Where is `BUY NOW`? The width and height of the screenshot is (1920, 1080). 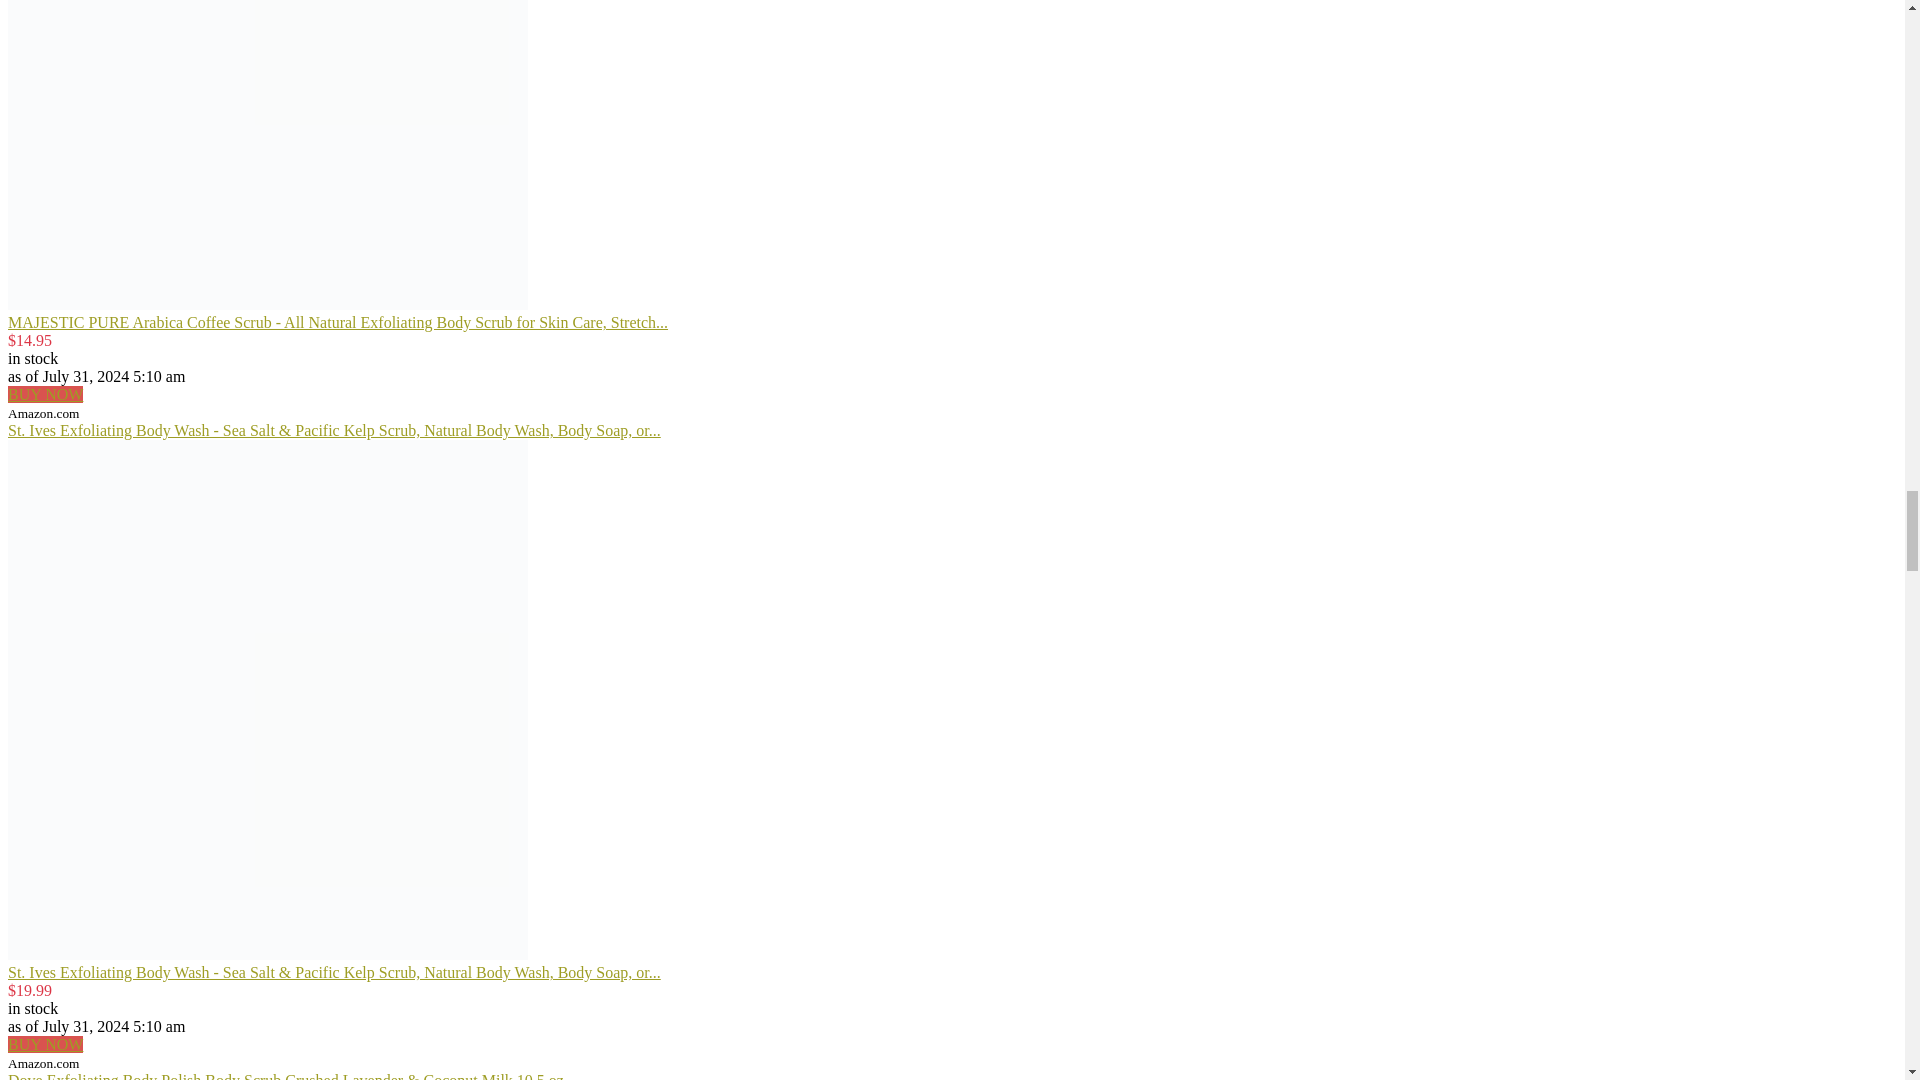 BUY NOW is located at coordinates (44, 394).